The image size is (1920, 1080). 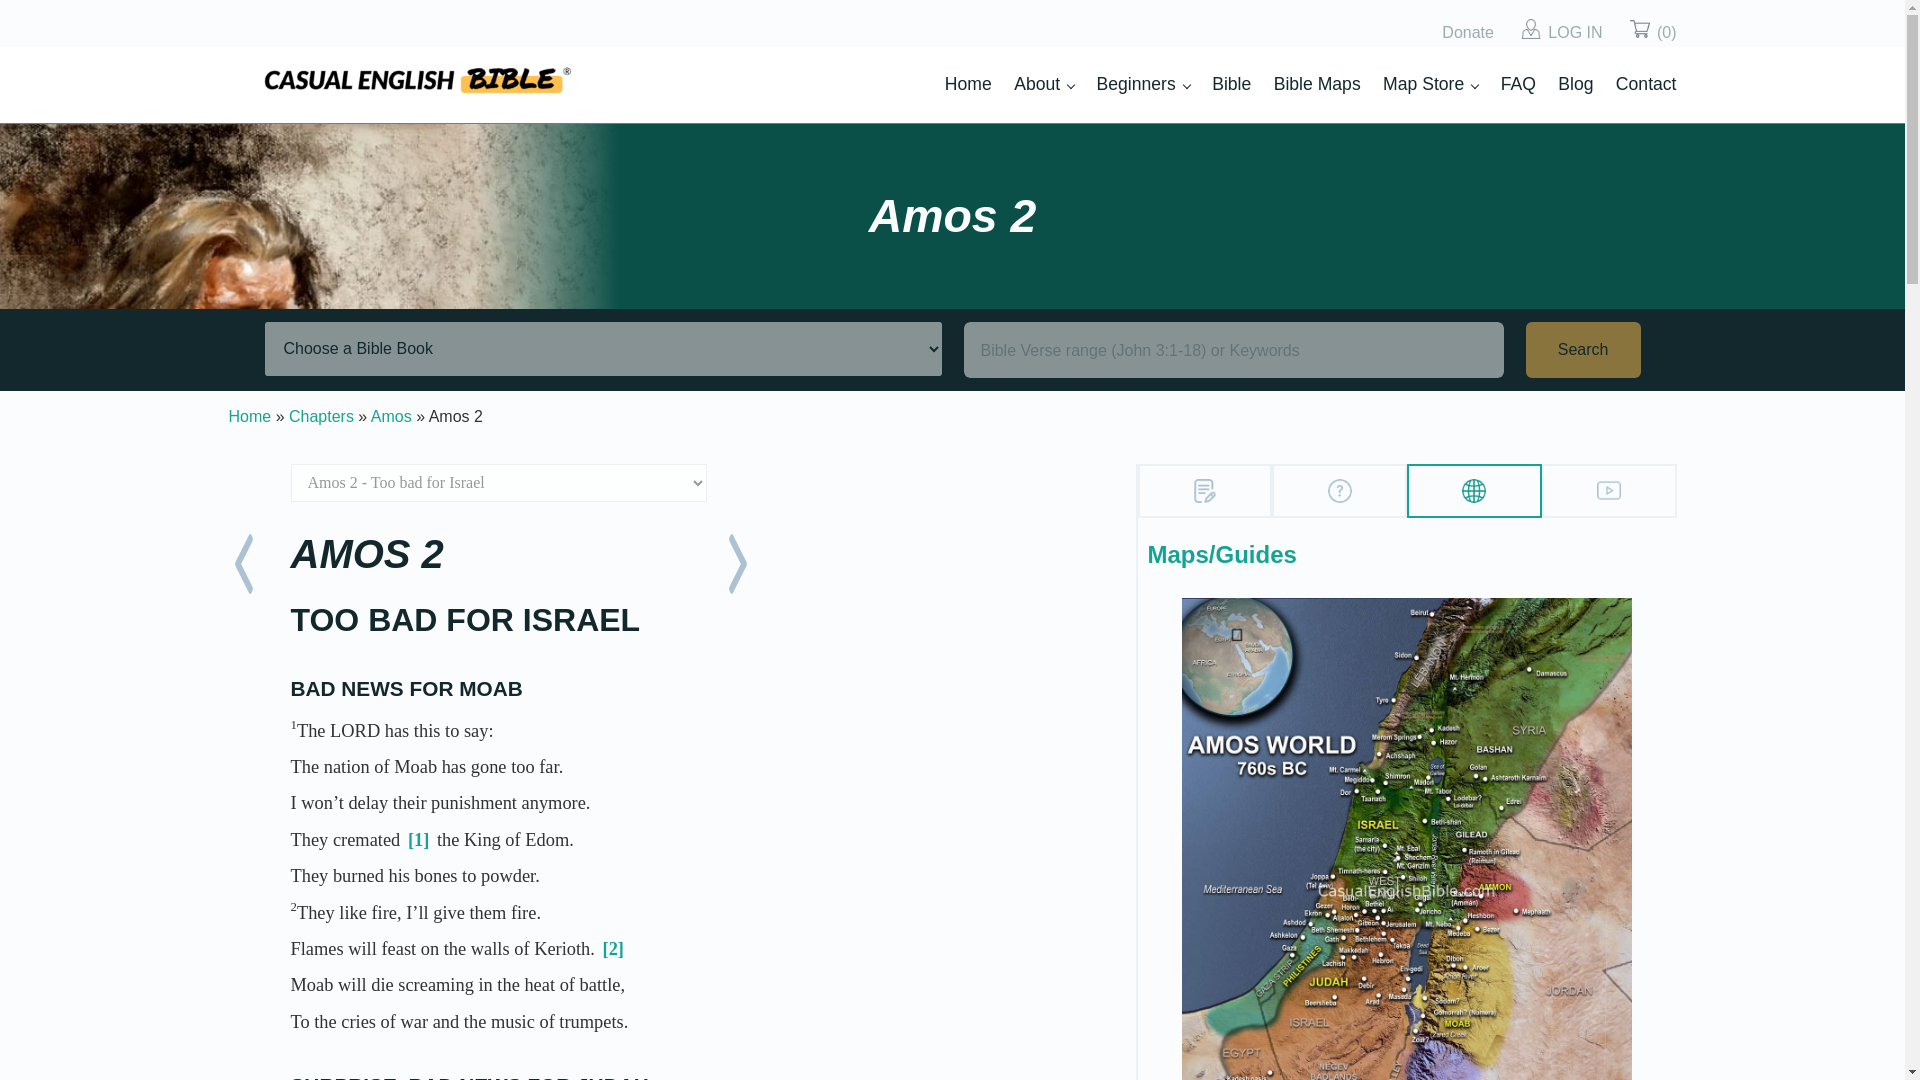 I want to click on Contact, so click(x=1646, y=85).